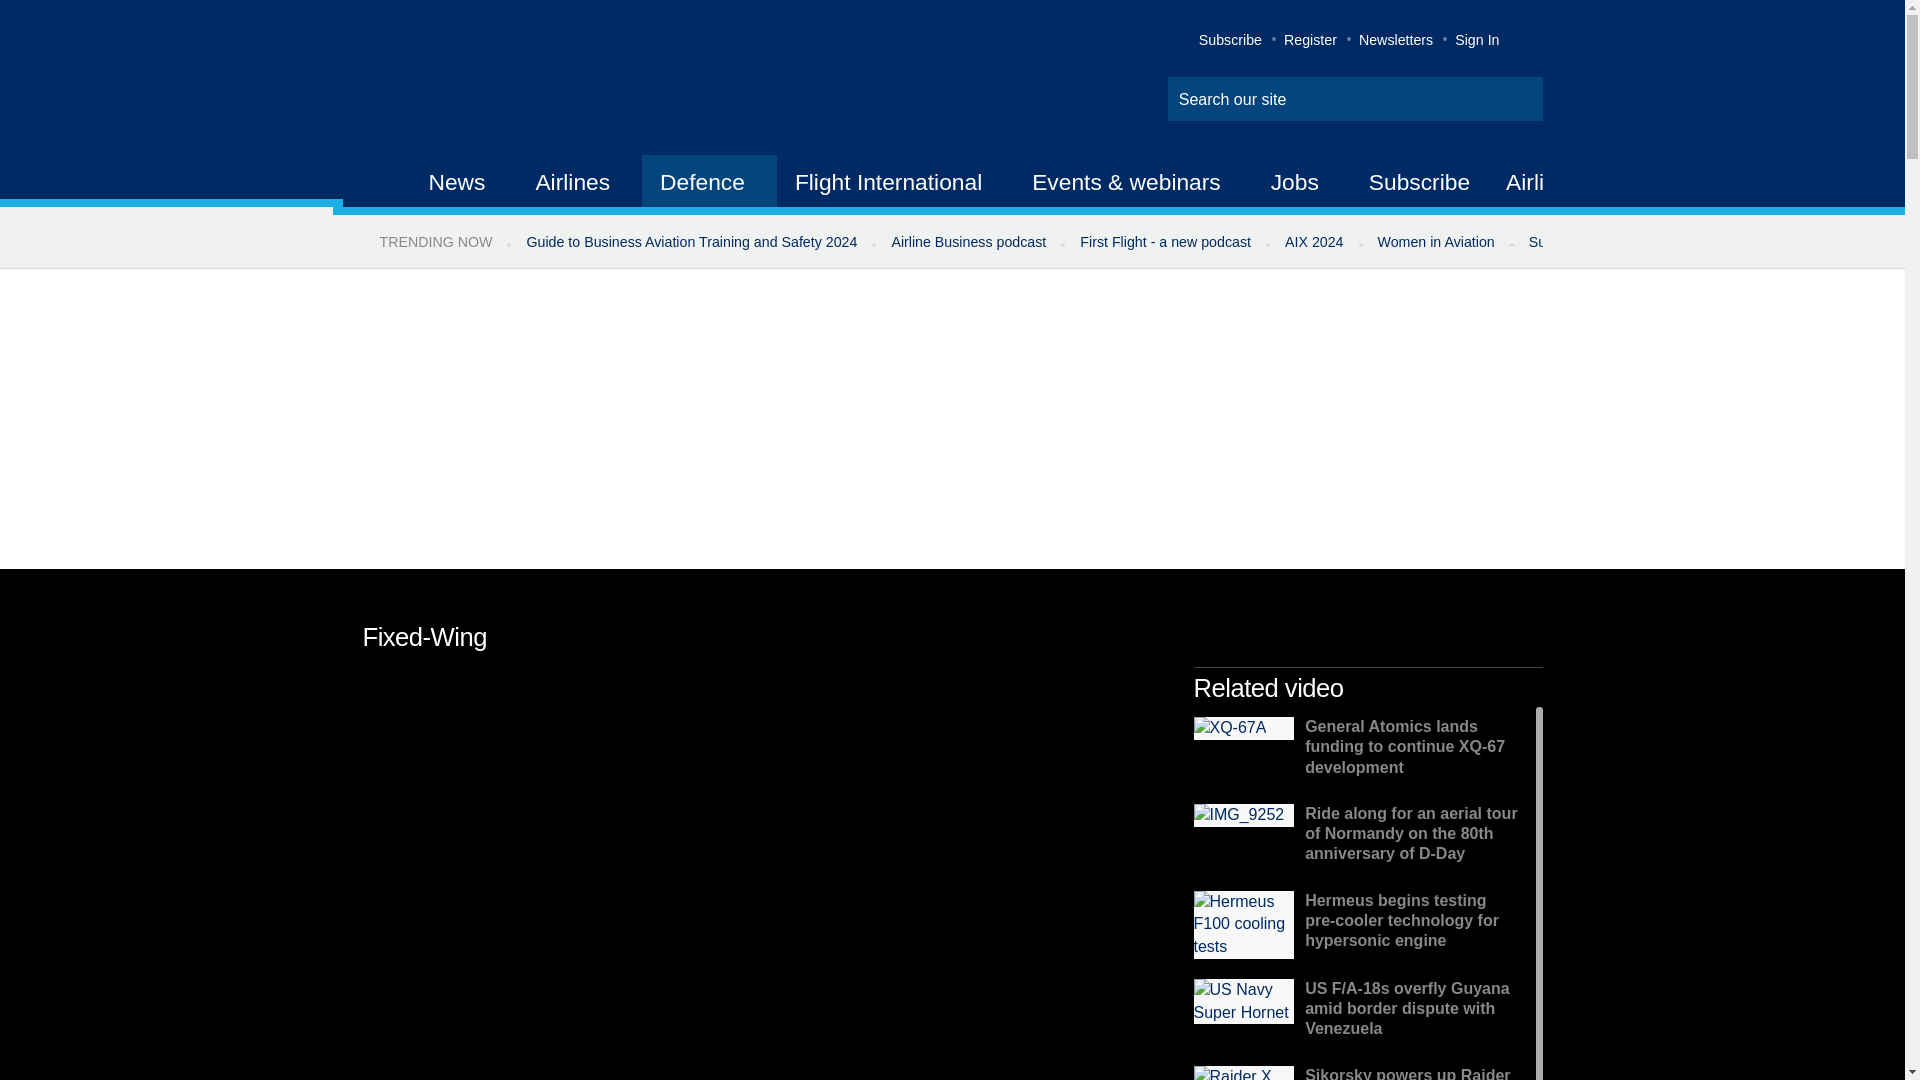  Describe the element at coordinates (1314, 242) in the screenshot. I see `AIX 2024` at that location.